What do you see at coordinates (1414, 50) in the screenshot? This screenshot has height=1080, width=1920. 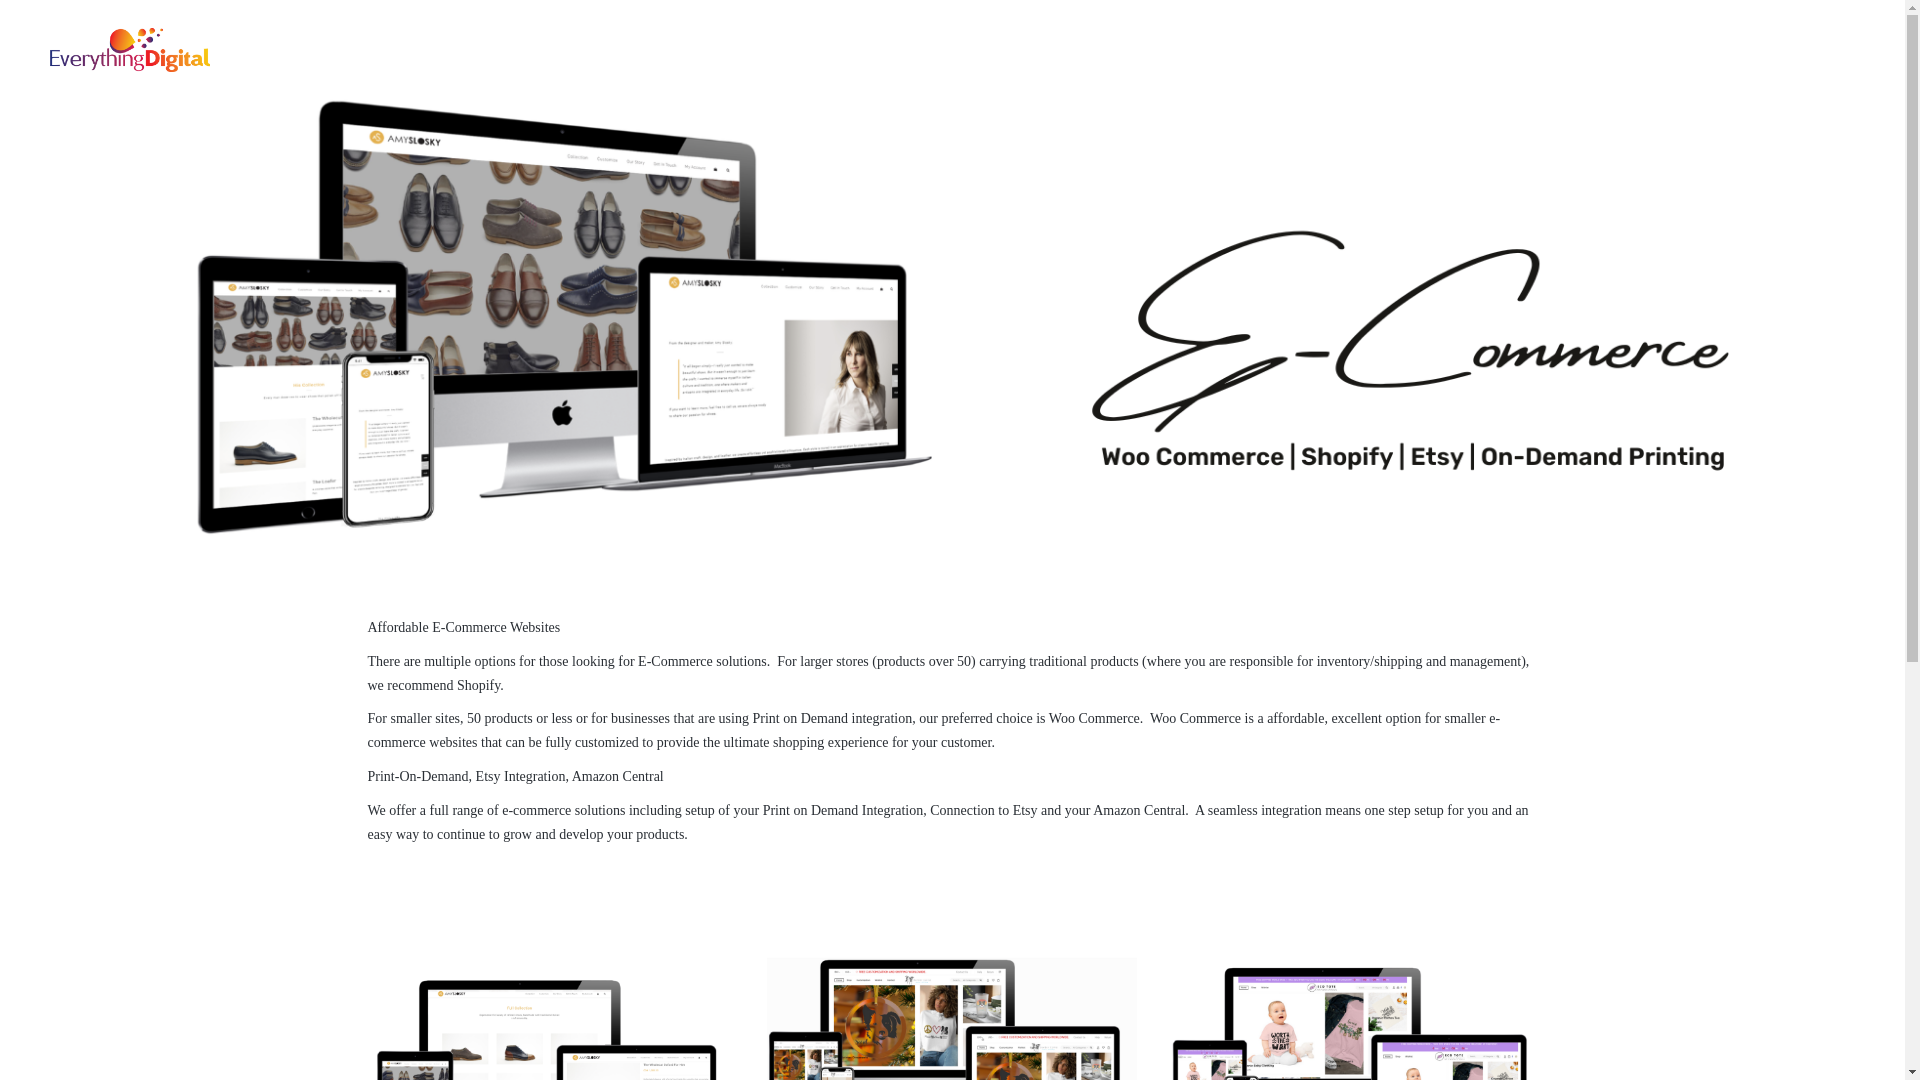 I see `SHOWCASE` at bounding box center [1414, 50].